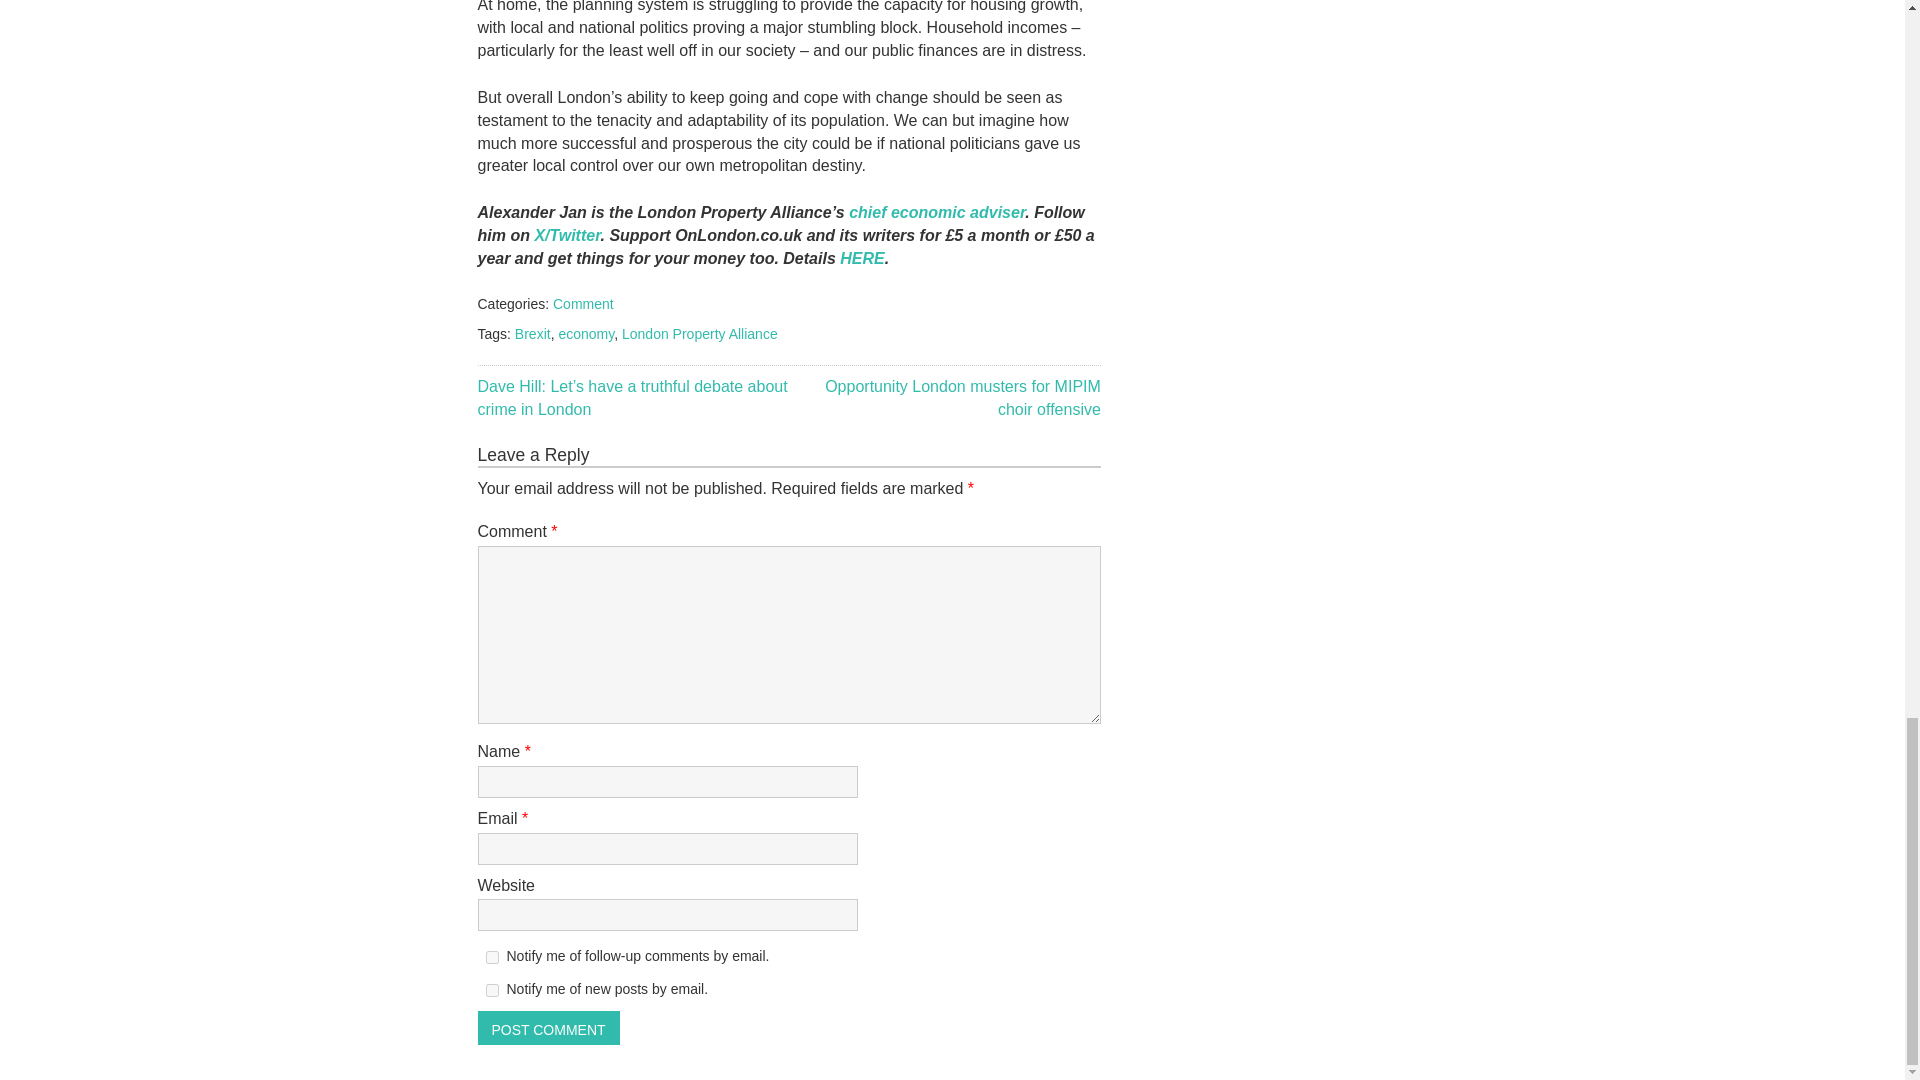 The height and width of the screenshot is (1080, 1920). I want to click on subscribe, so click(492, 958).